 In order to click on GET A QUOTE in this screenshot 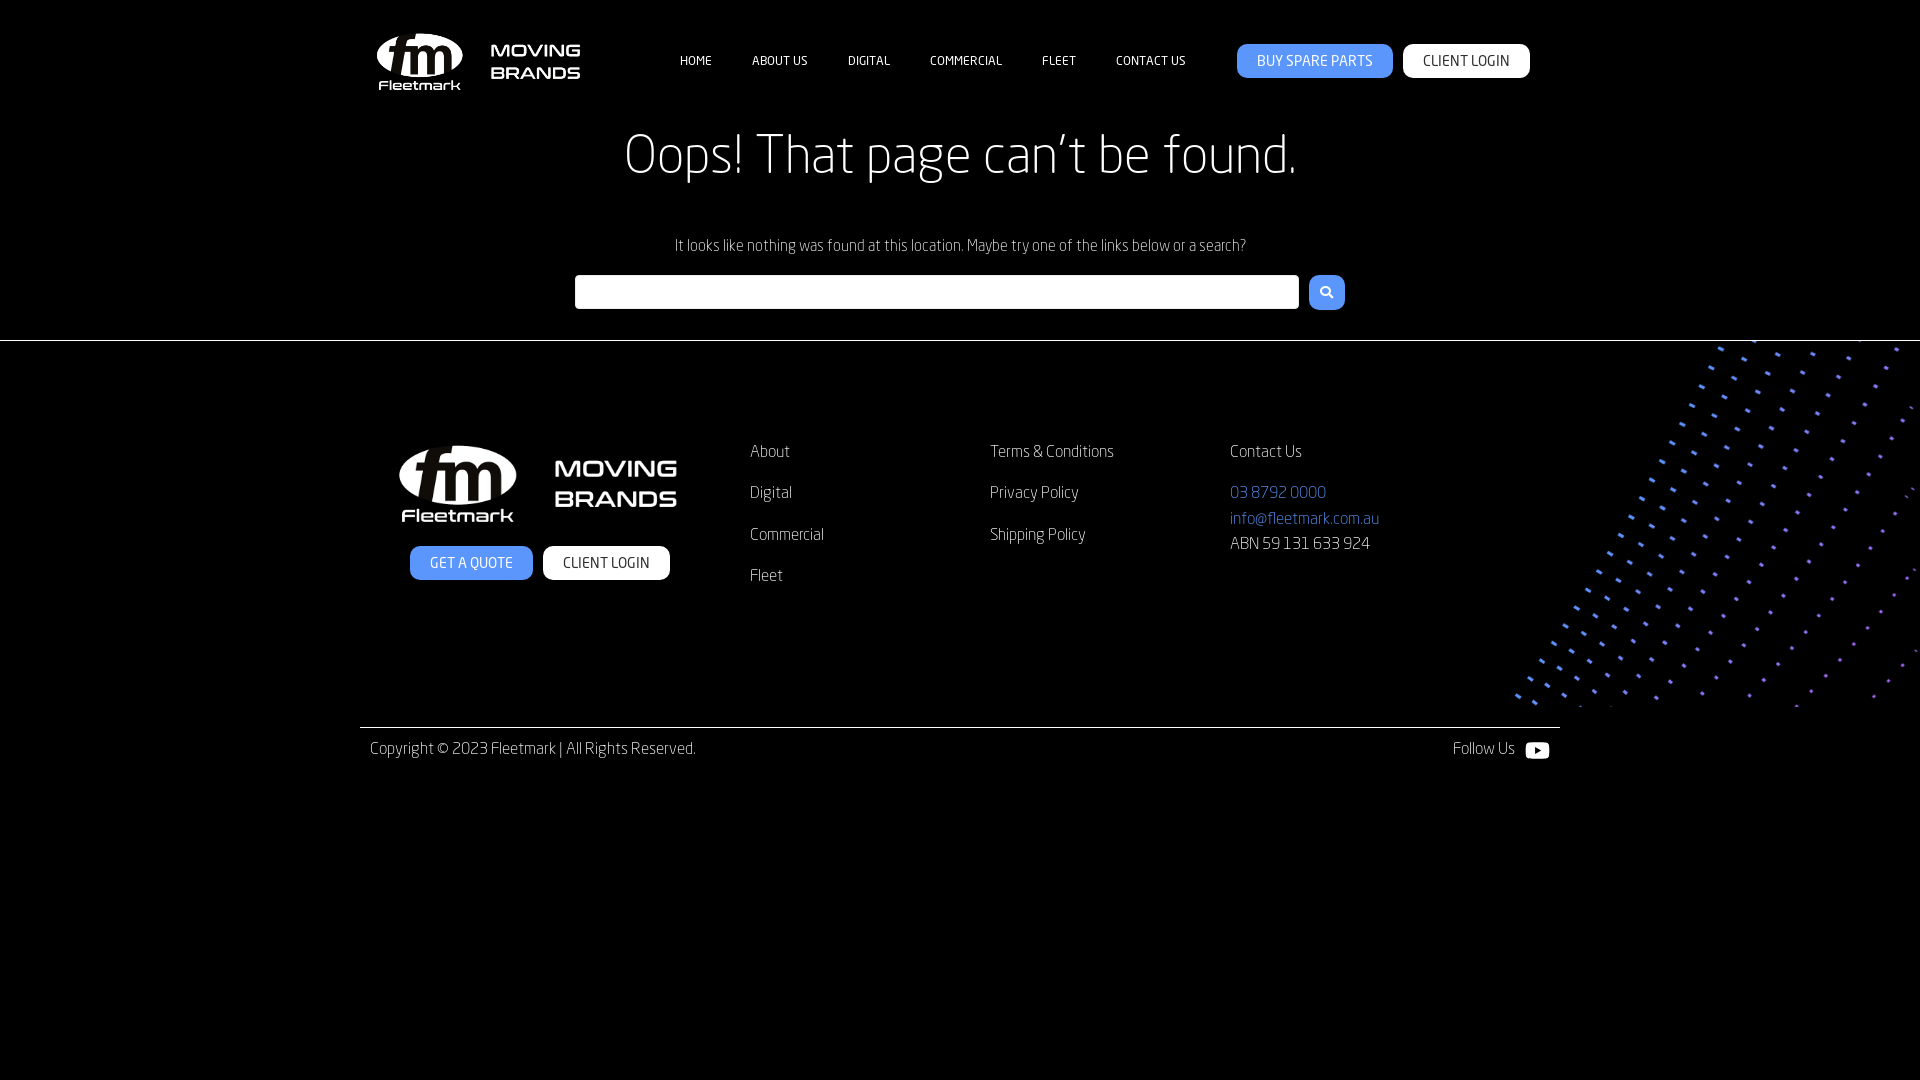, I will do `click(472, 563)`.